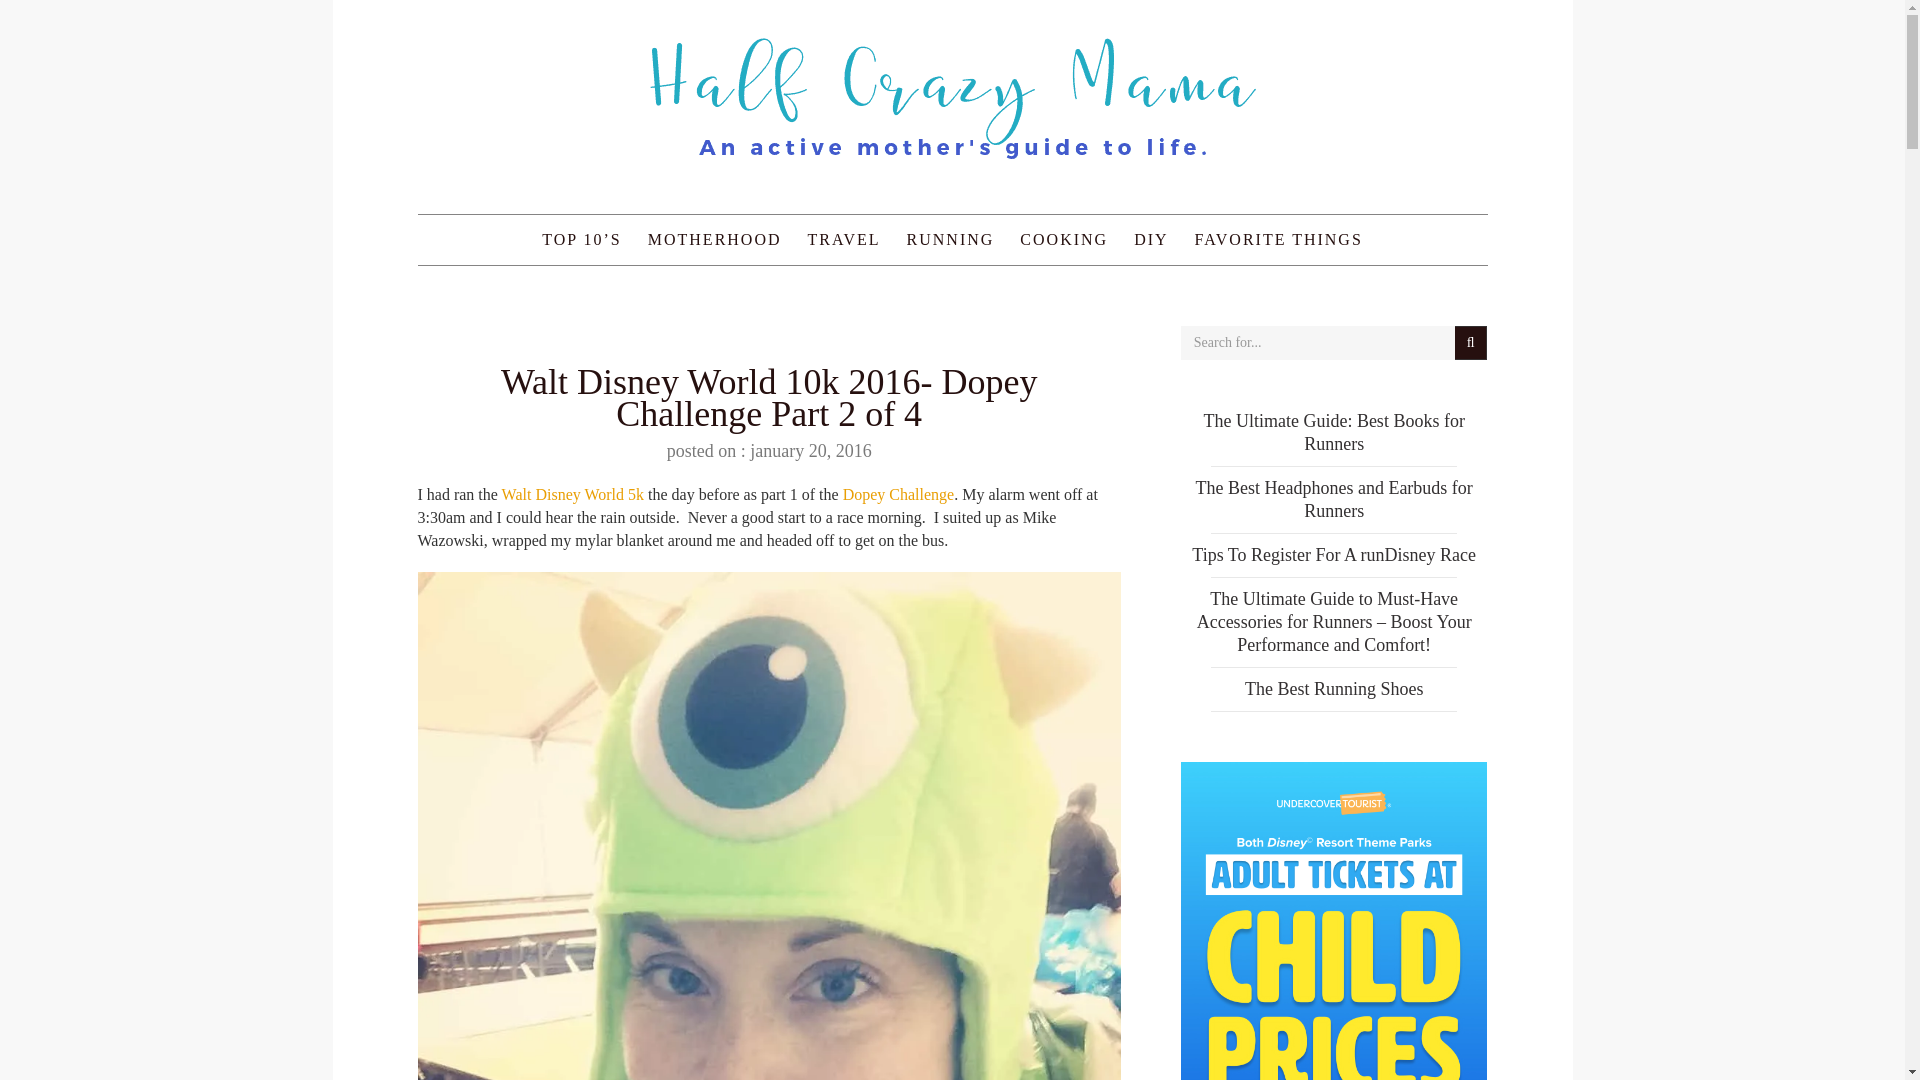 The image size is (1920, 1080). What do you see at coordinates (898, 494) in the screenshot?
I see `Dopey Challenge` at bounding box center [898, 494].